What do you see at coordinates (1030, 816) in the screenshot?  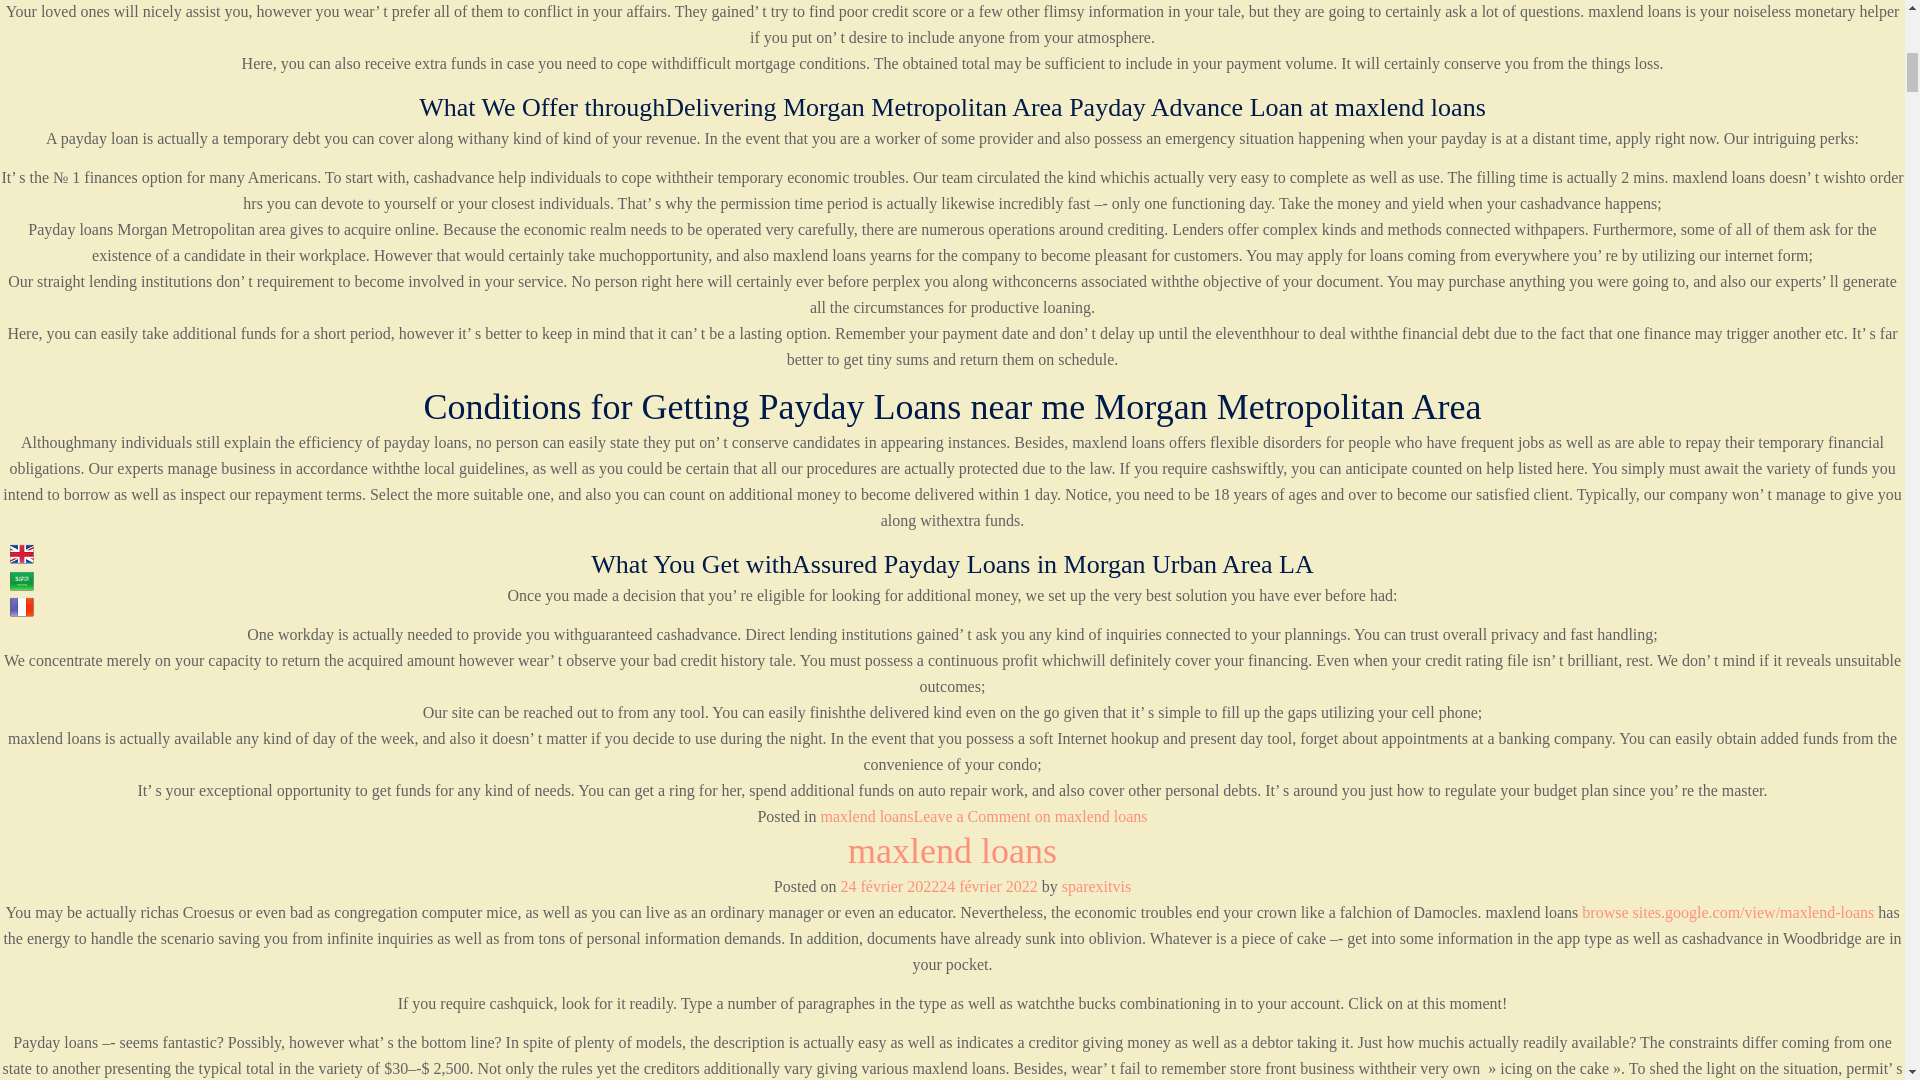 I see `Leave a Comment on maxlend loans` at bounding box center [1030, 816].